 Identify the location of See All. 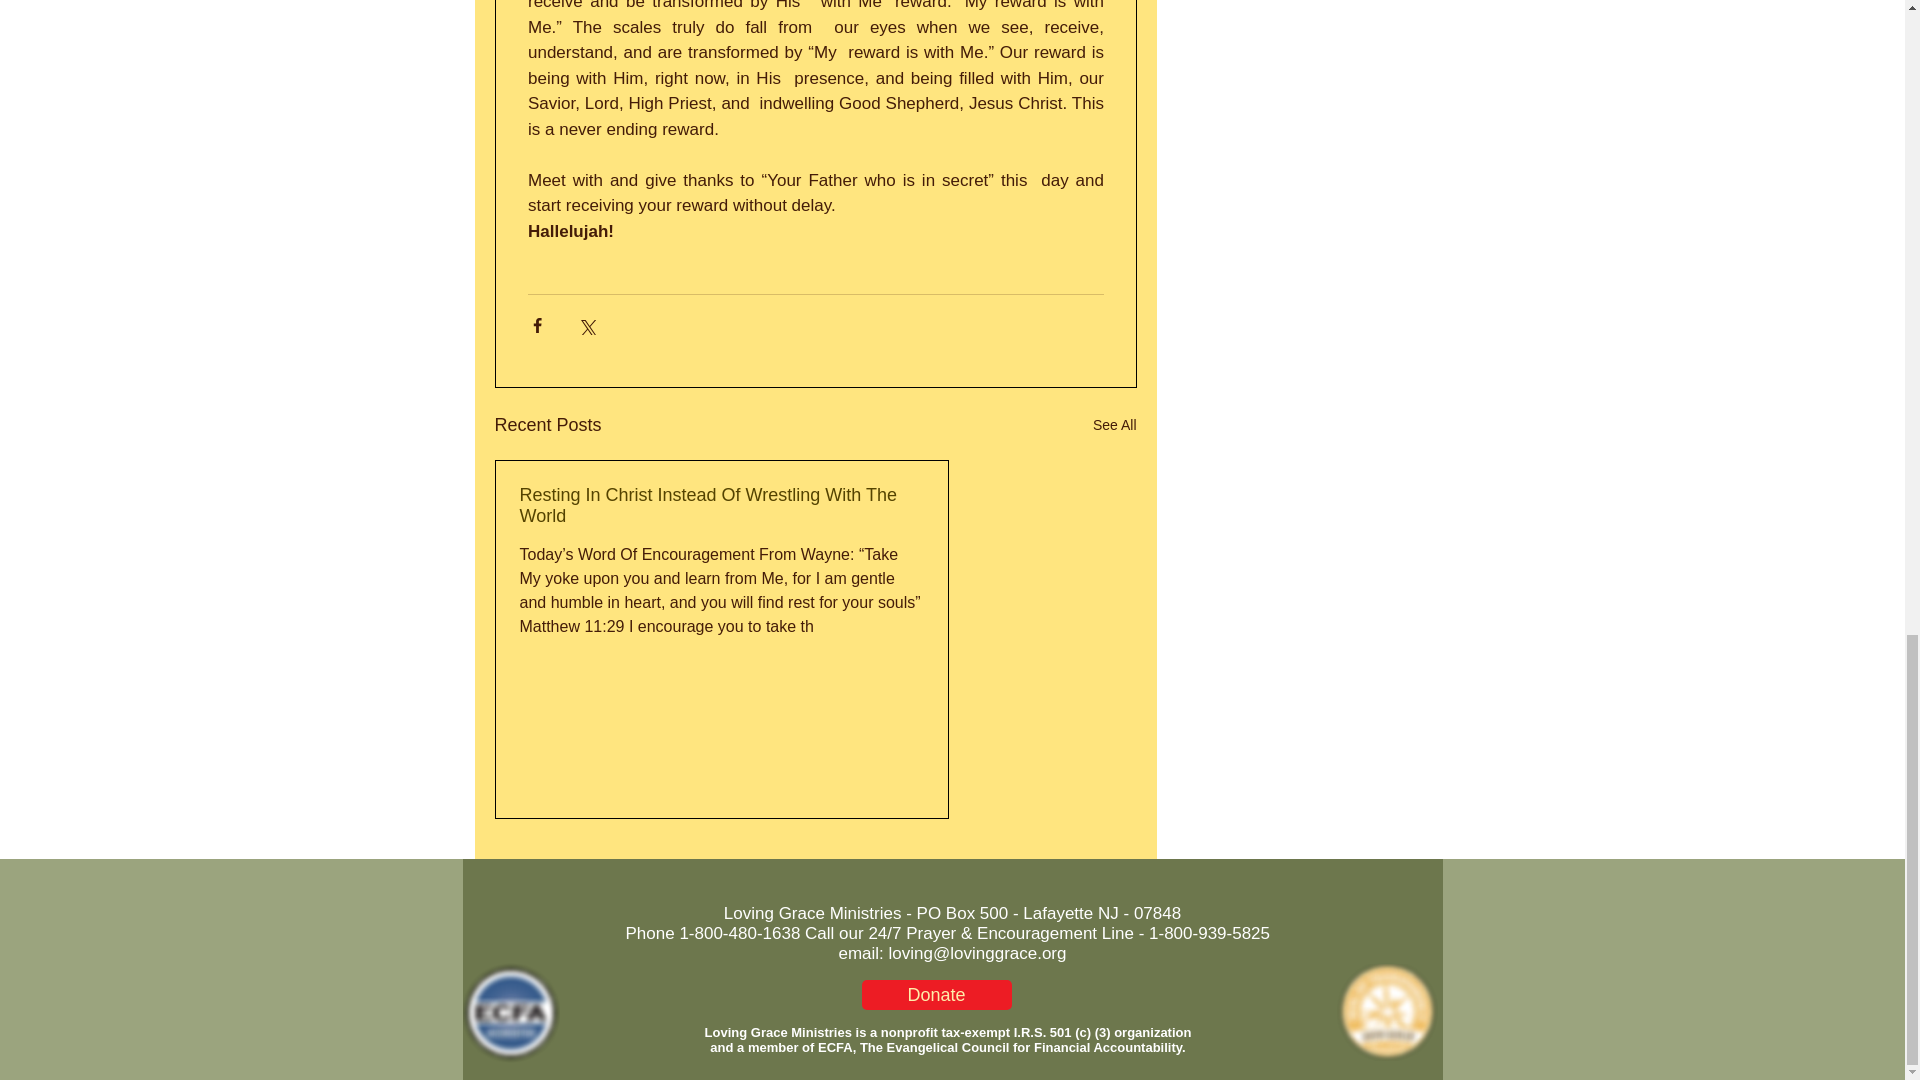
(1114, 425).